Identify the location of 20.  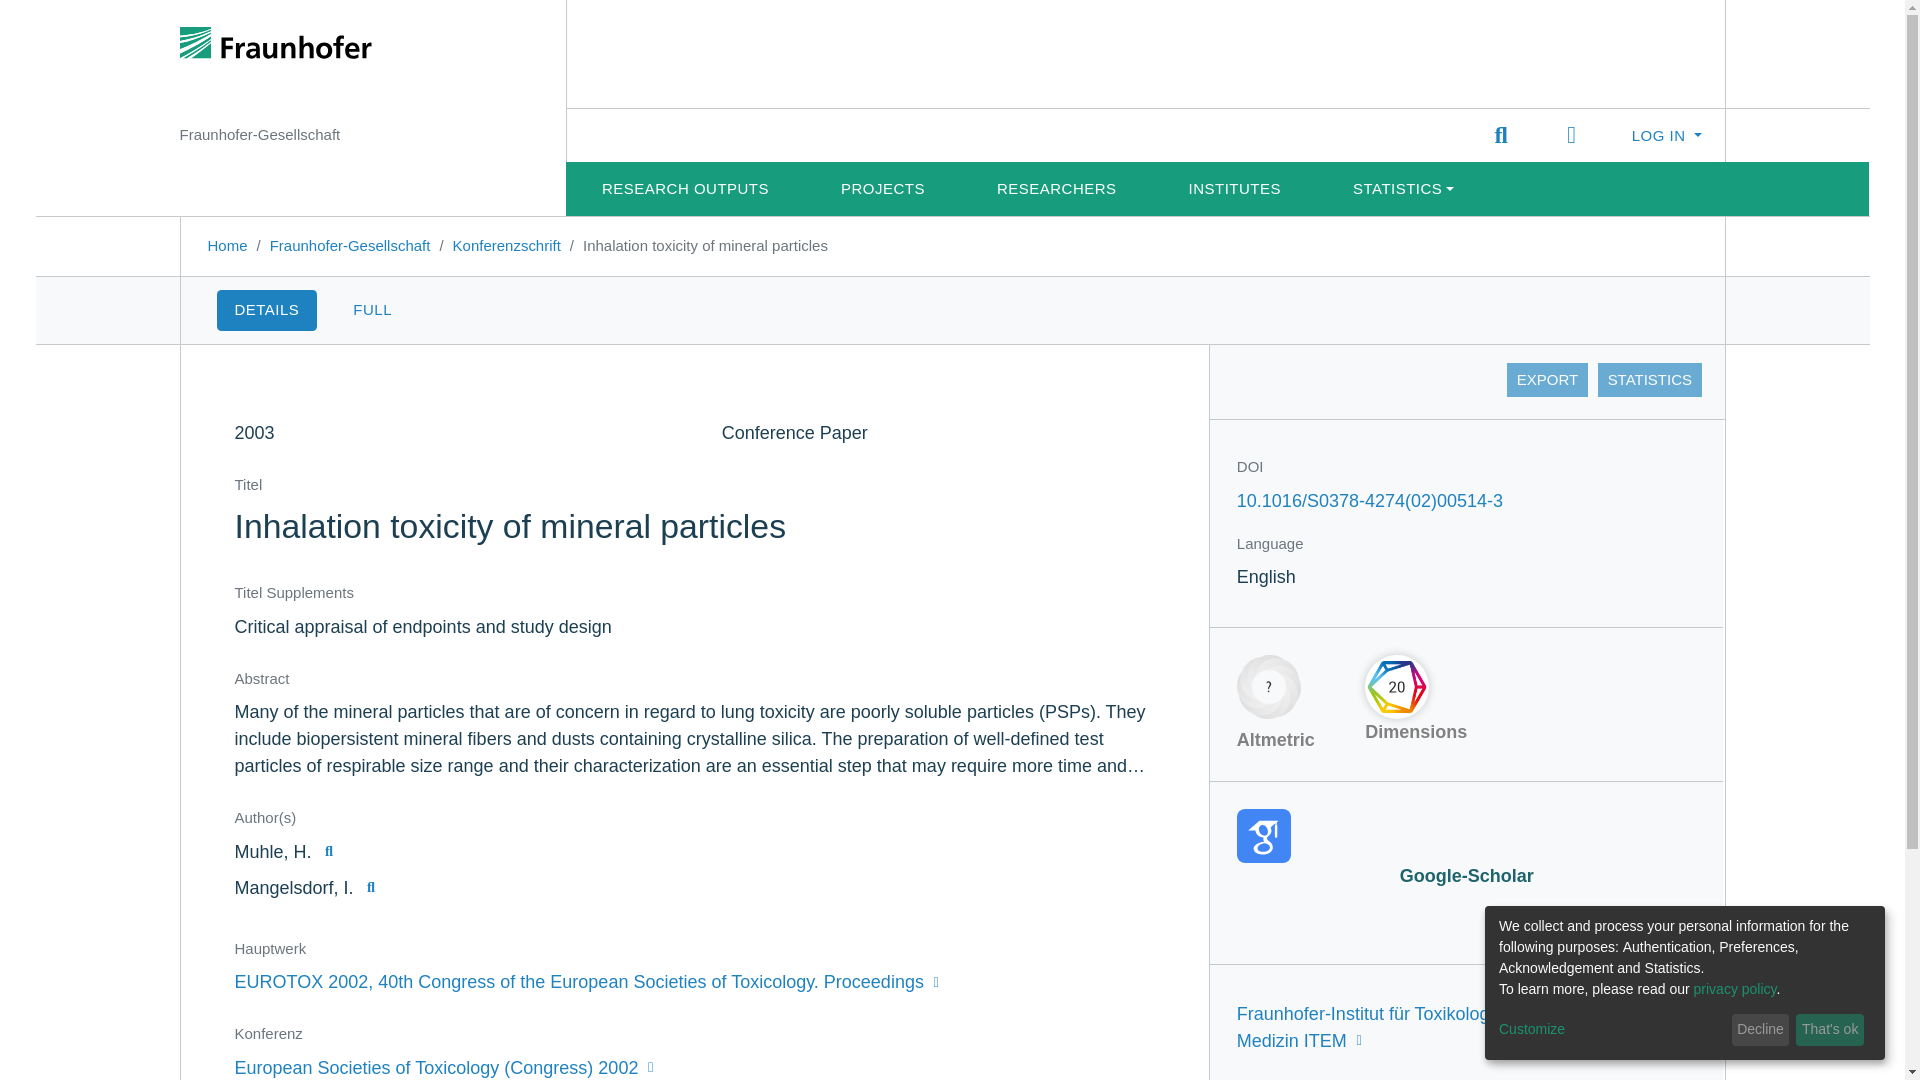
(1396, 686).